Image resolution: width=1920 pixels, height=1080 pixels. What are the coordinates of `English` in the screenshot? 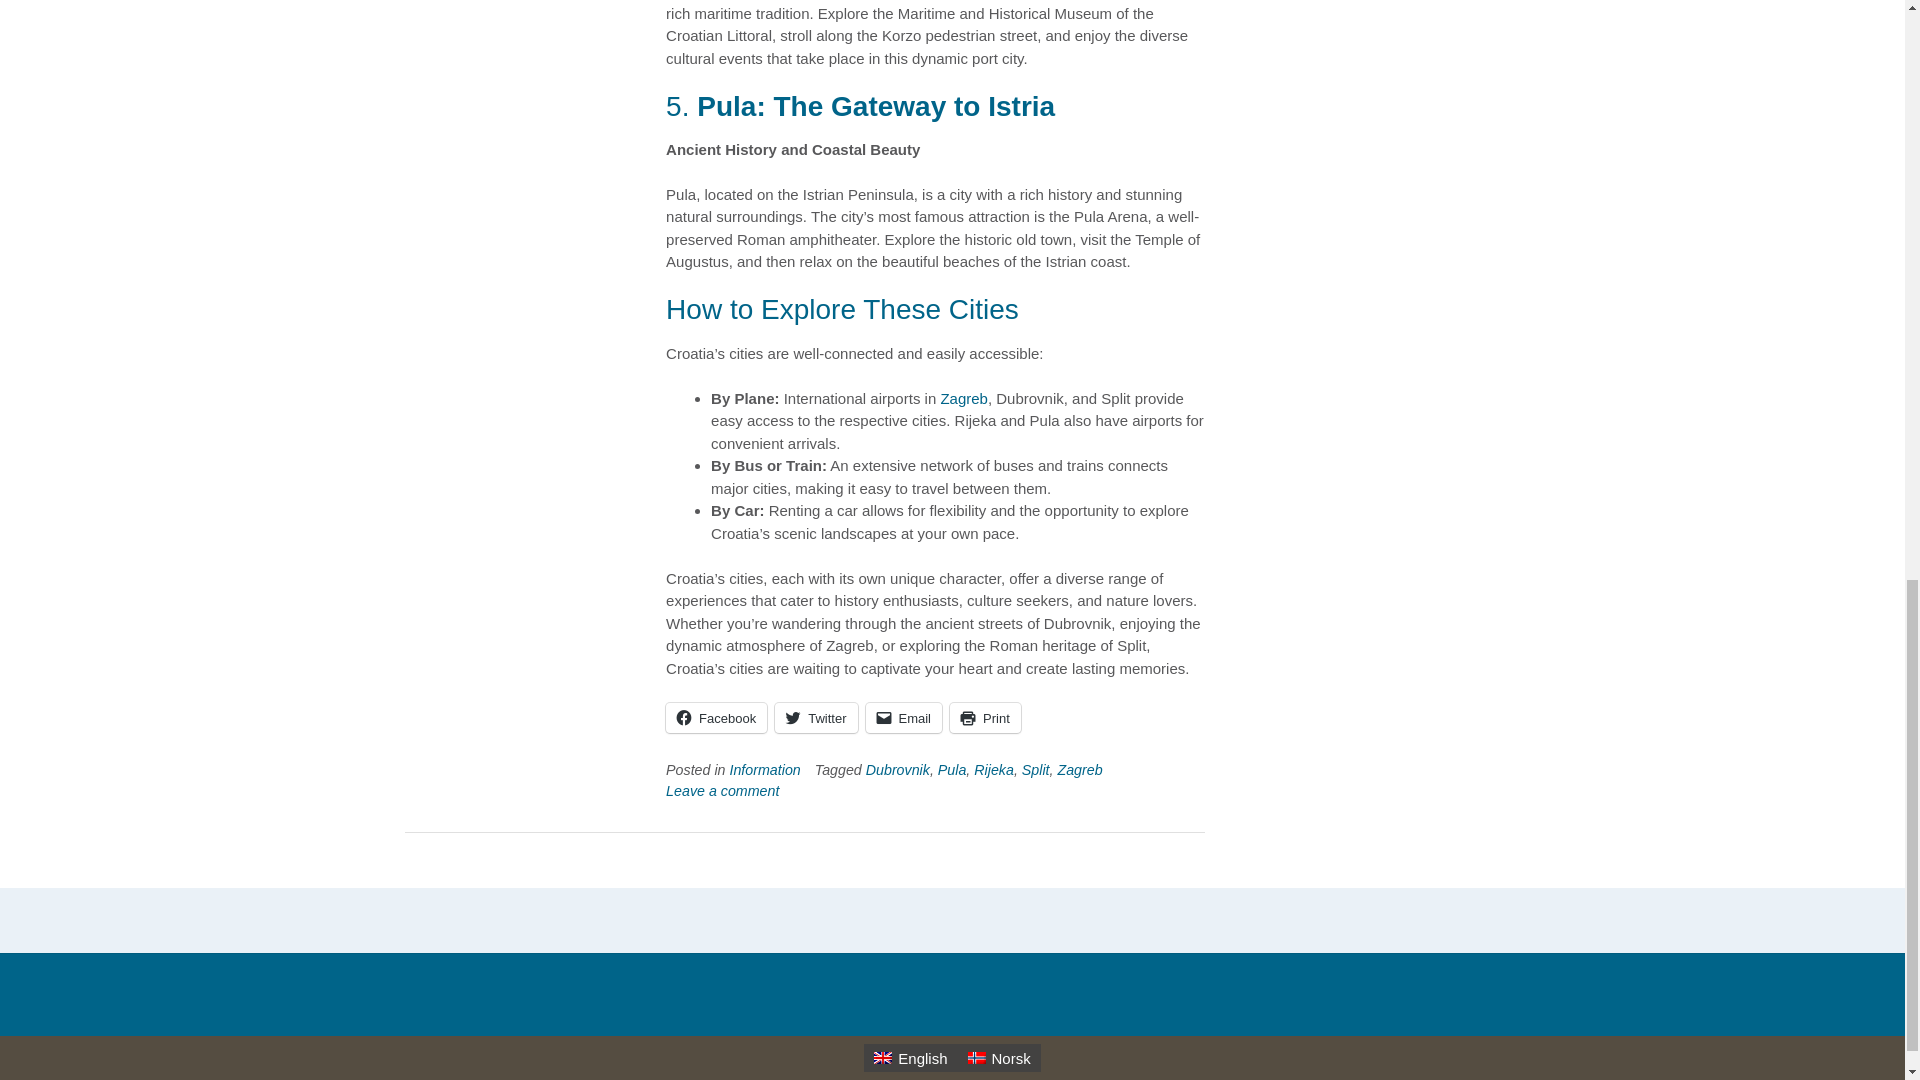 It's located at (910, 1058).